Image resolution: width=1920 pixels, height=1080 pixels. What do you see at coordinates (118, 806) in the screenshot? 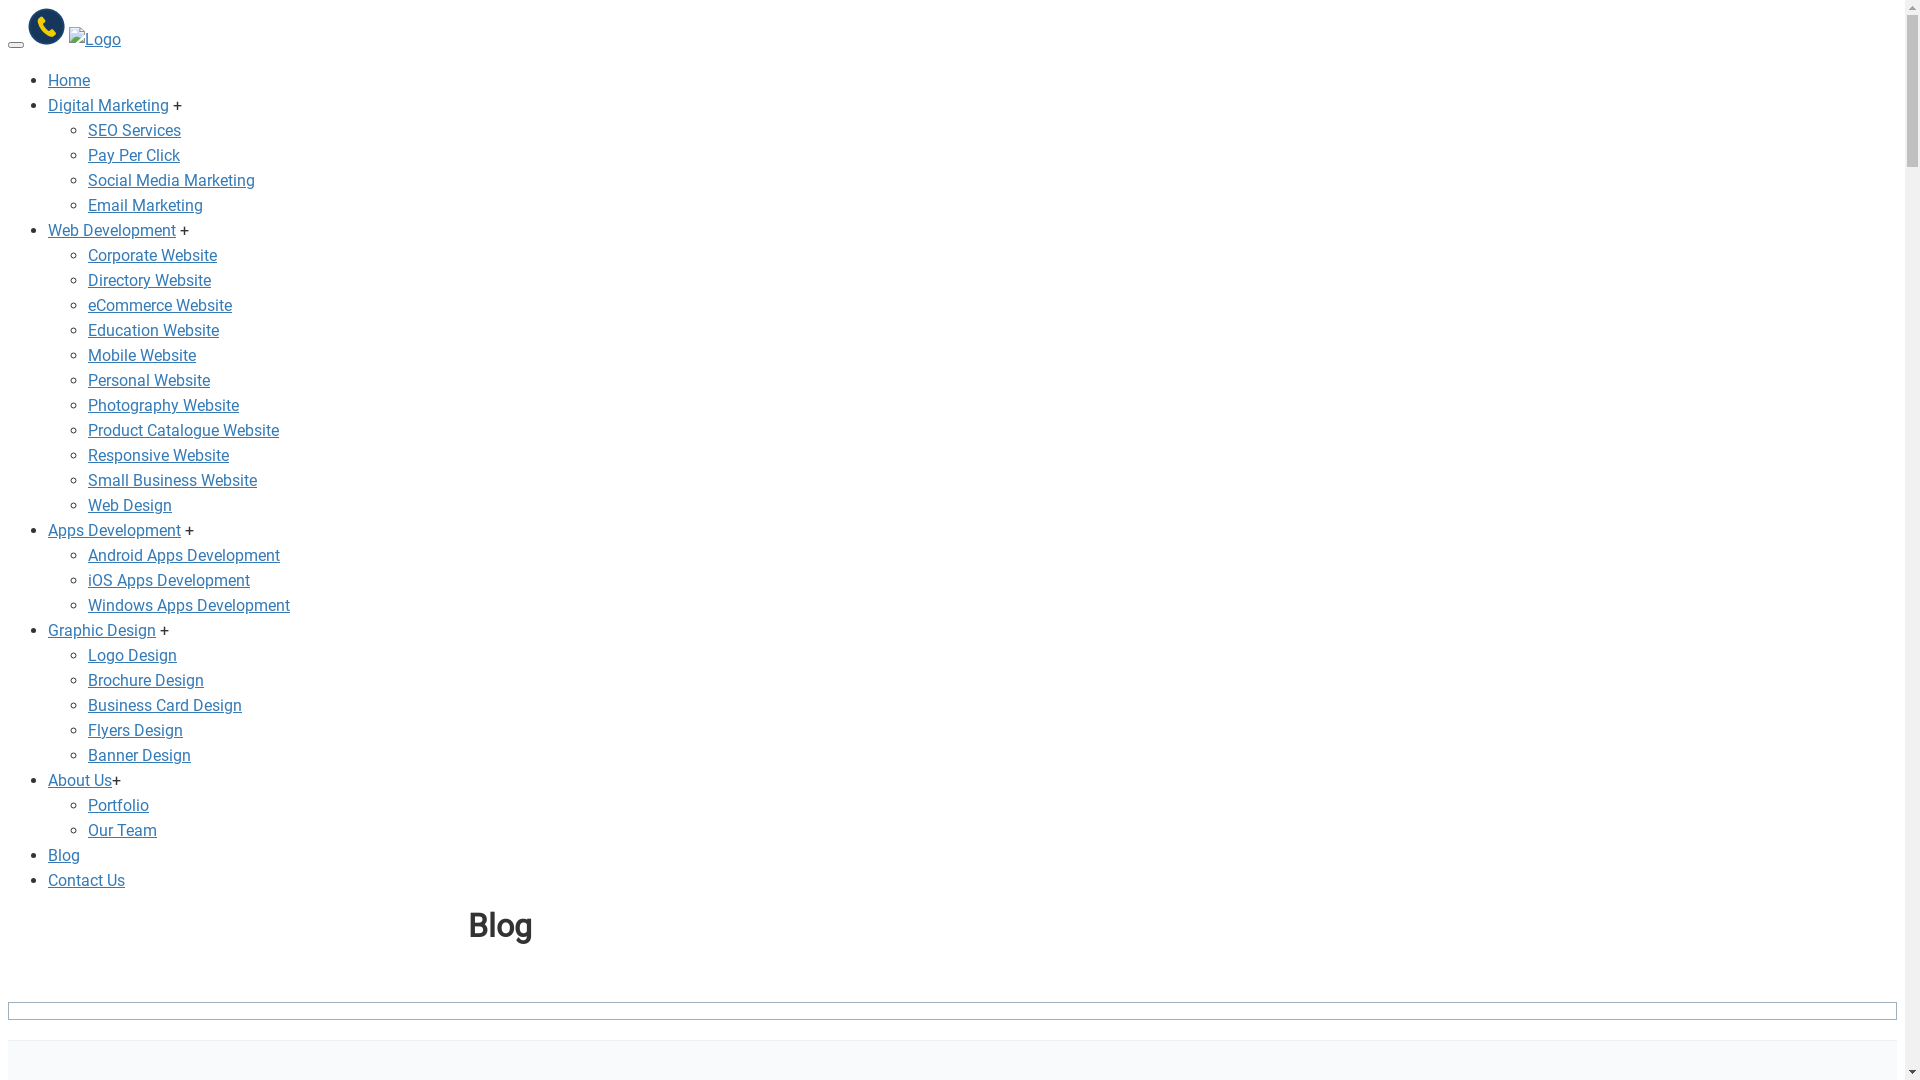
I see `Portfolio` at bounding box center [118, 806].